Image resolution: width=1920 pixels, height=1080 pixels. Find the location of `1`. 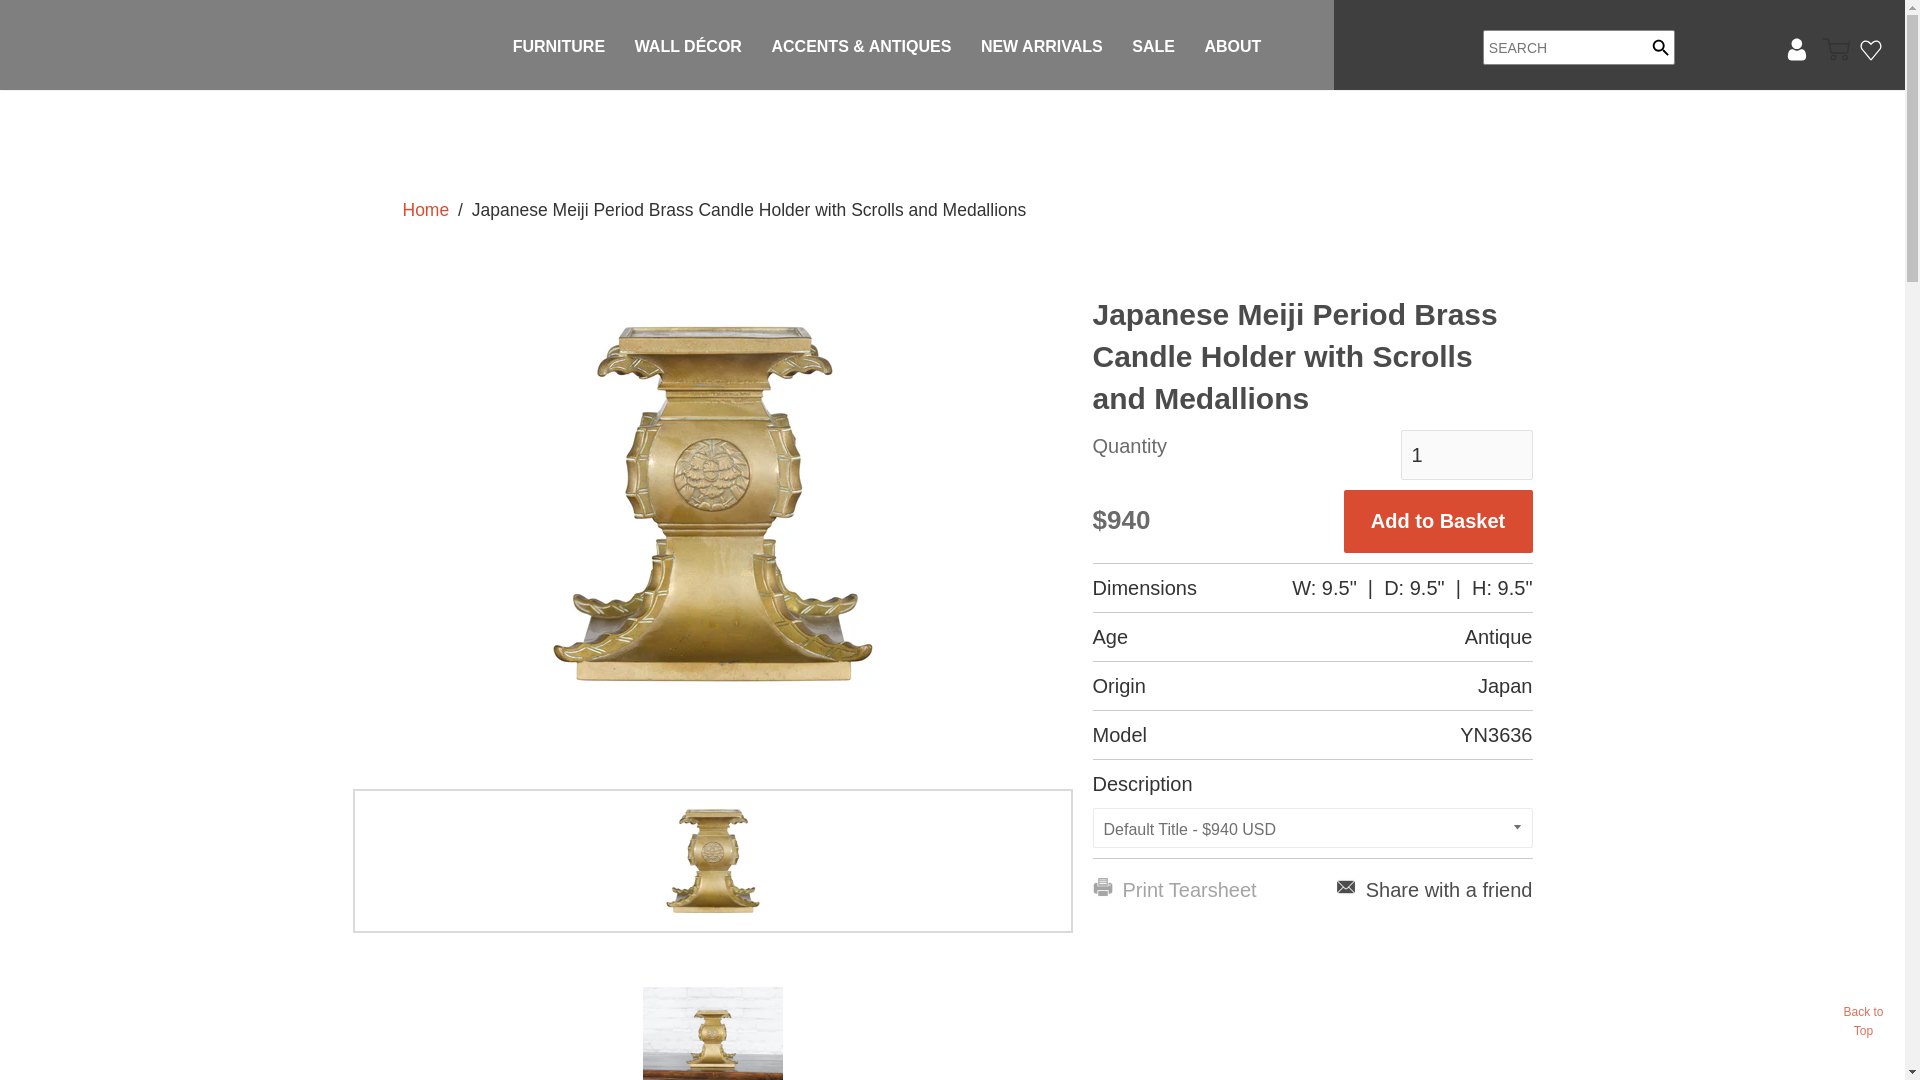

1 is located at coordinates (1466, 454).